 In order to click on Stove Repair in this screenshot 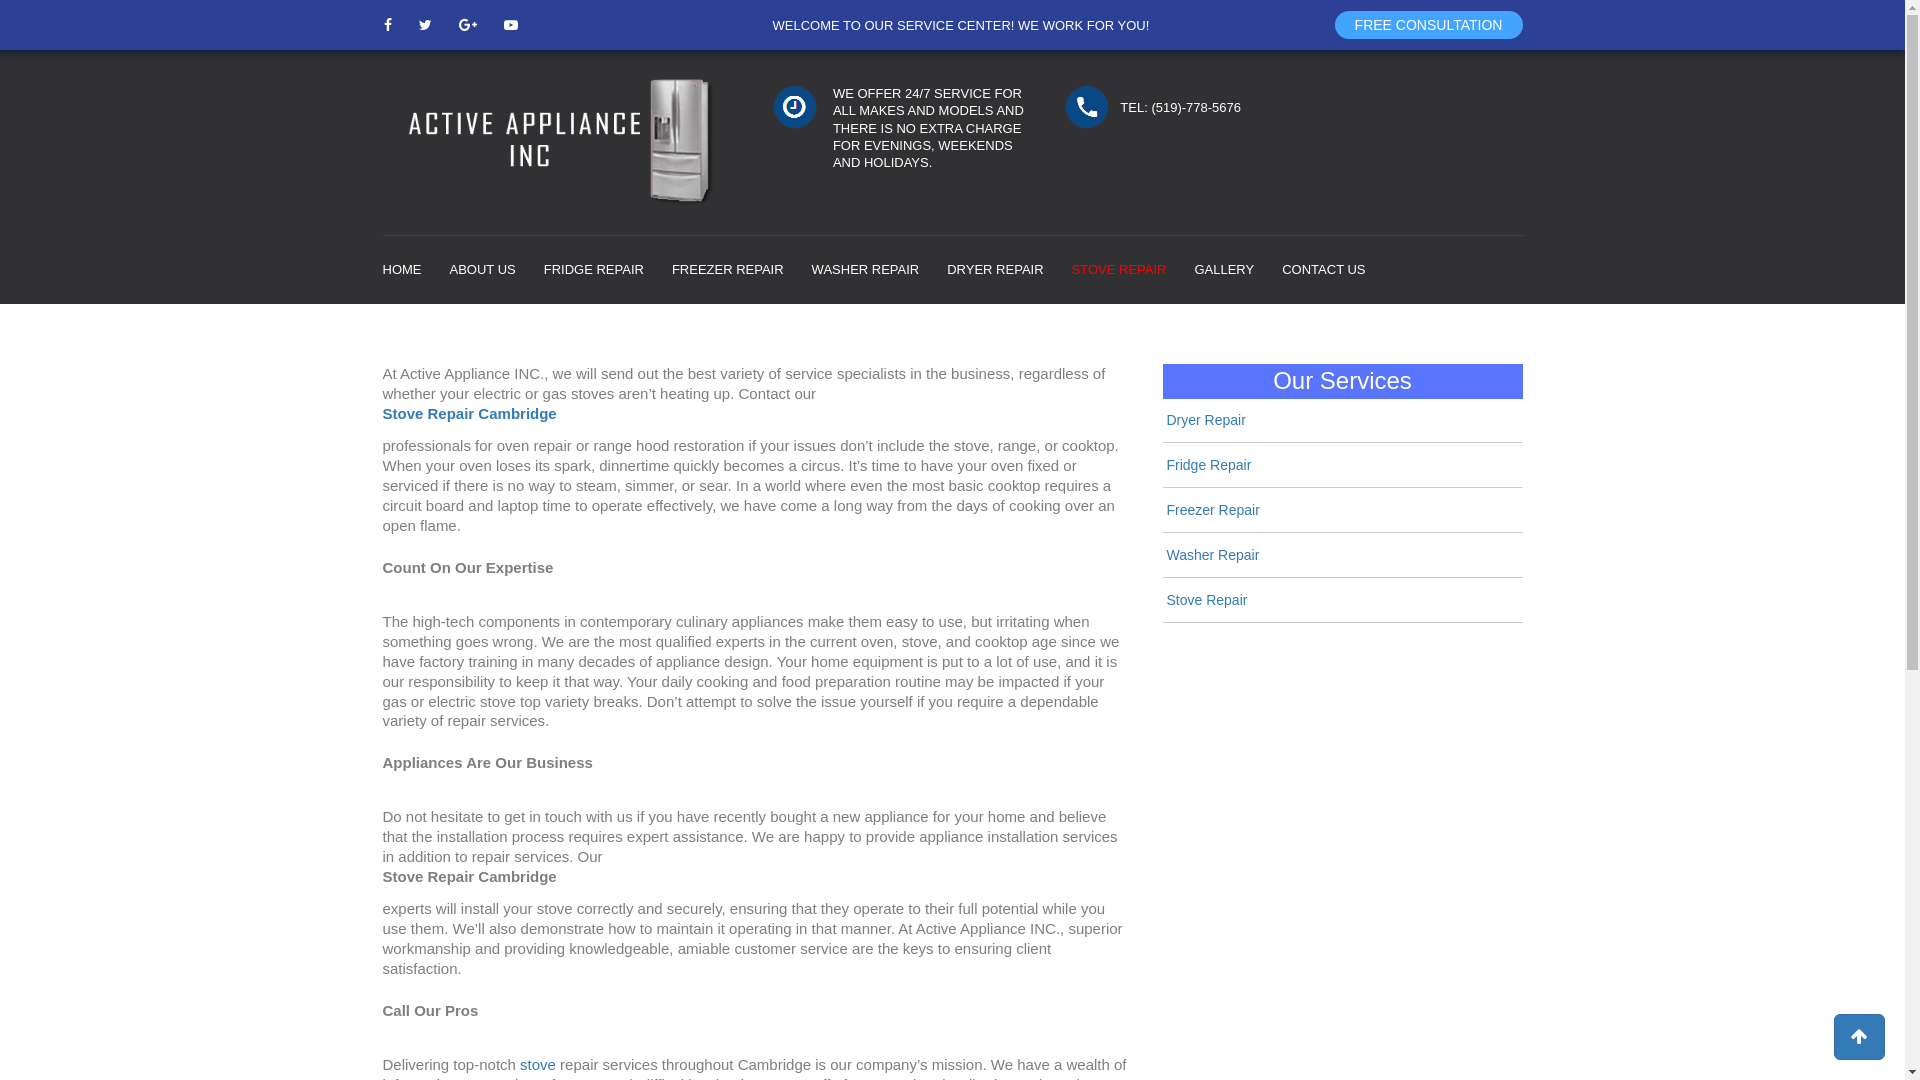, I will do `click(1206, 600)`.